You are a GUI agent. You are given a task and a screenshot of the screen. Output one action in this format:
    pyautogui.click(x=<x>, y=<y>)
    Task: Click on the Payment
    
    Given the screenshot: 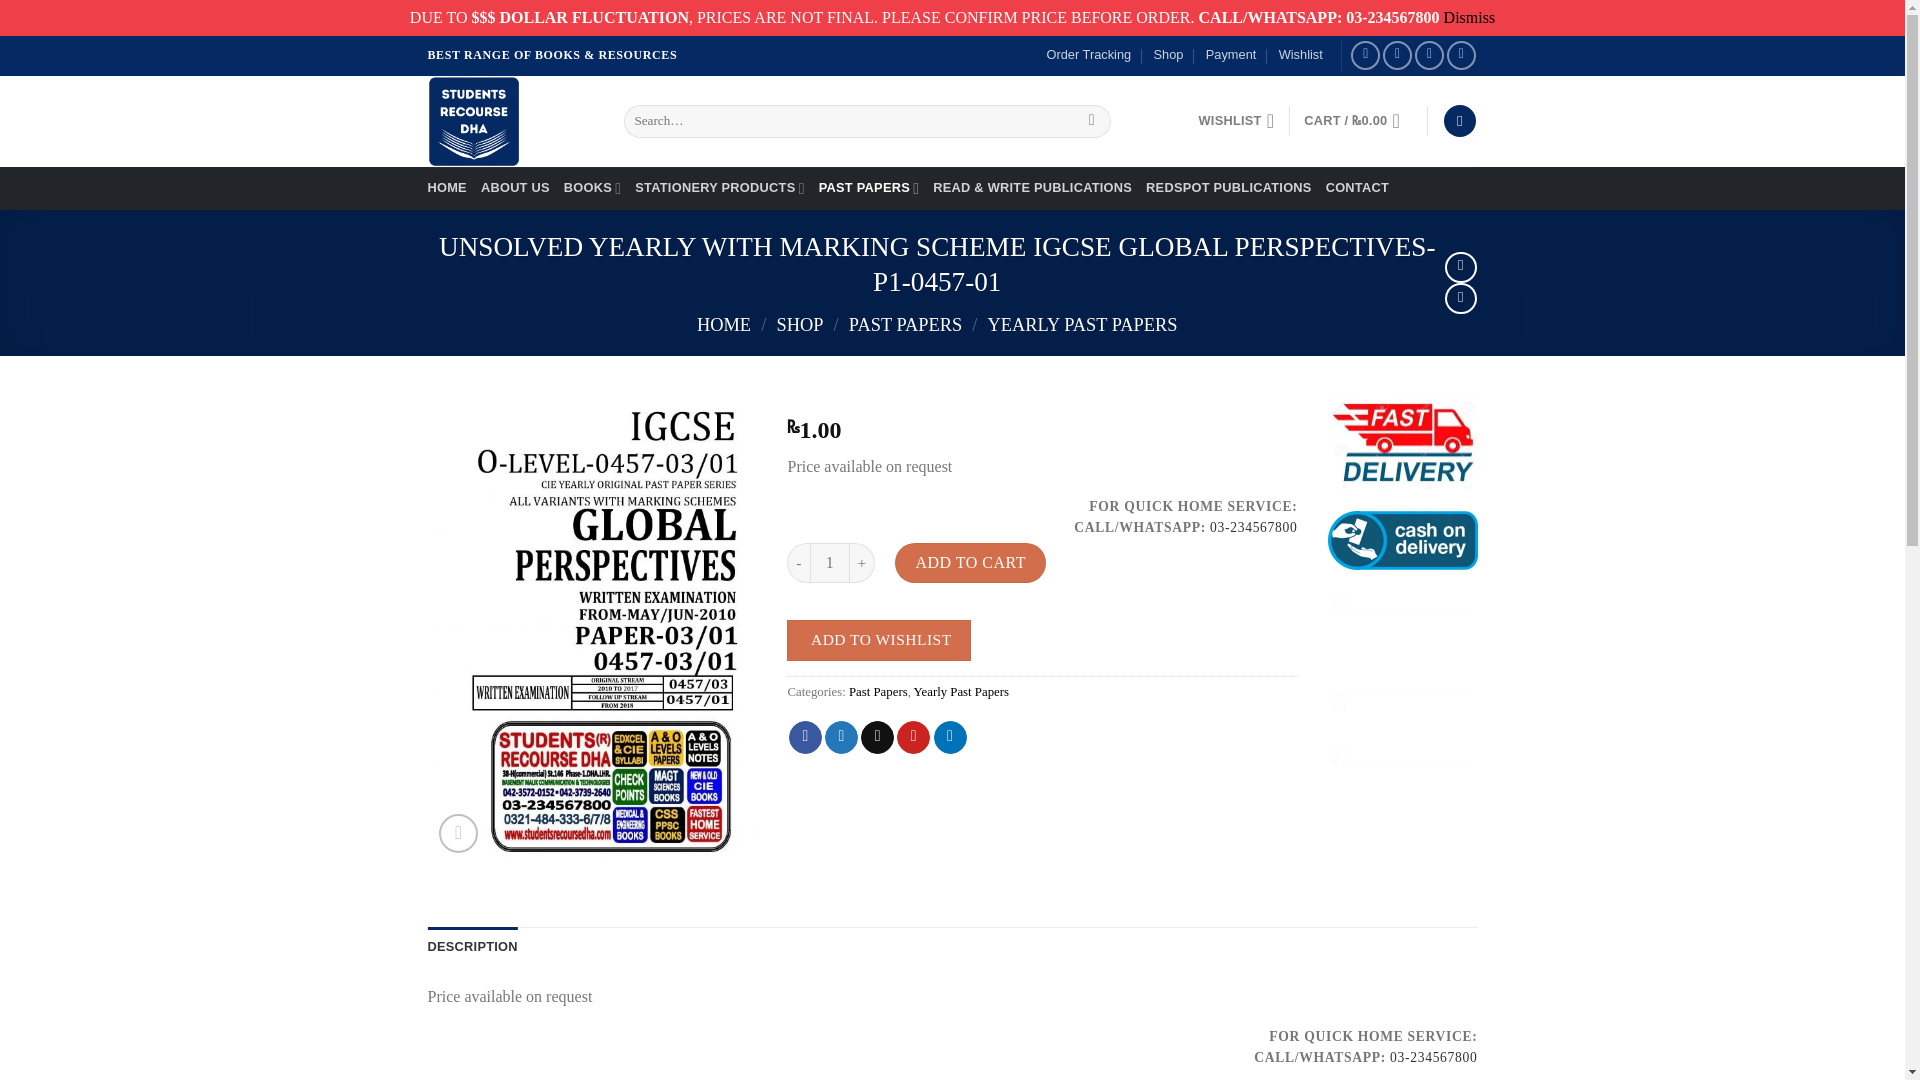 What is the action you would take?
    pyautogui.click(x=1231, y=54)
    